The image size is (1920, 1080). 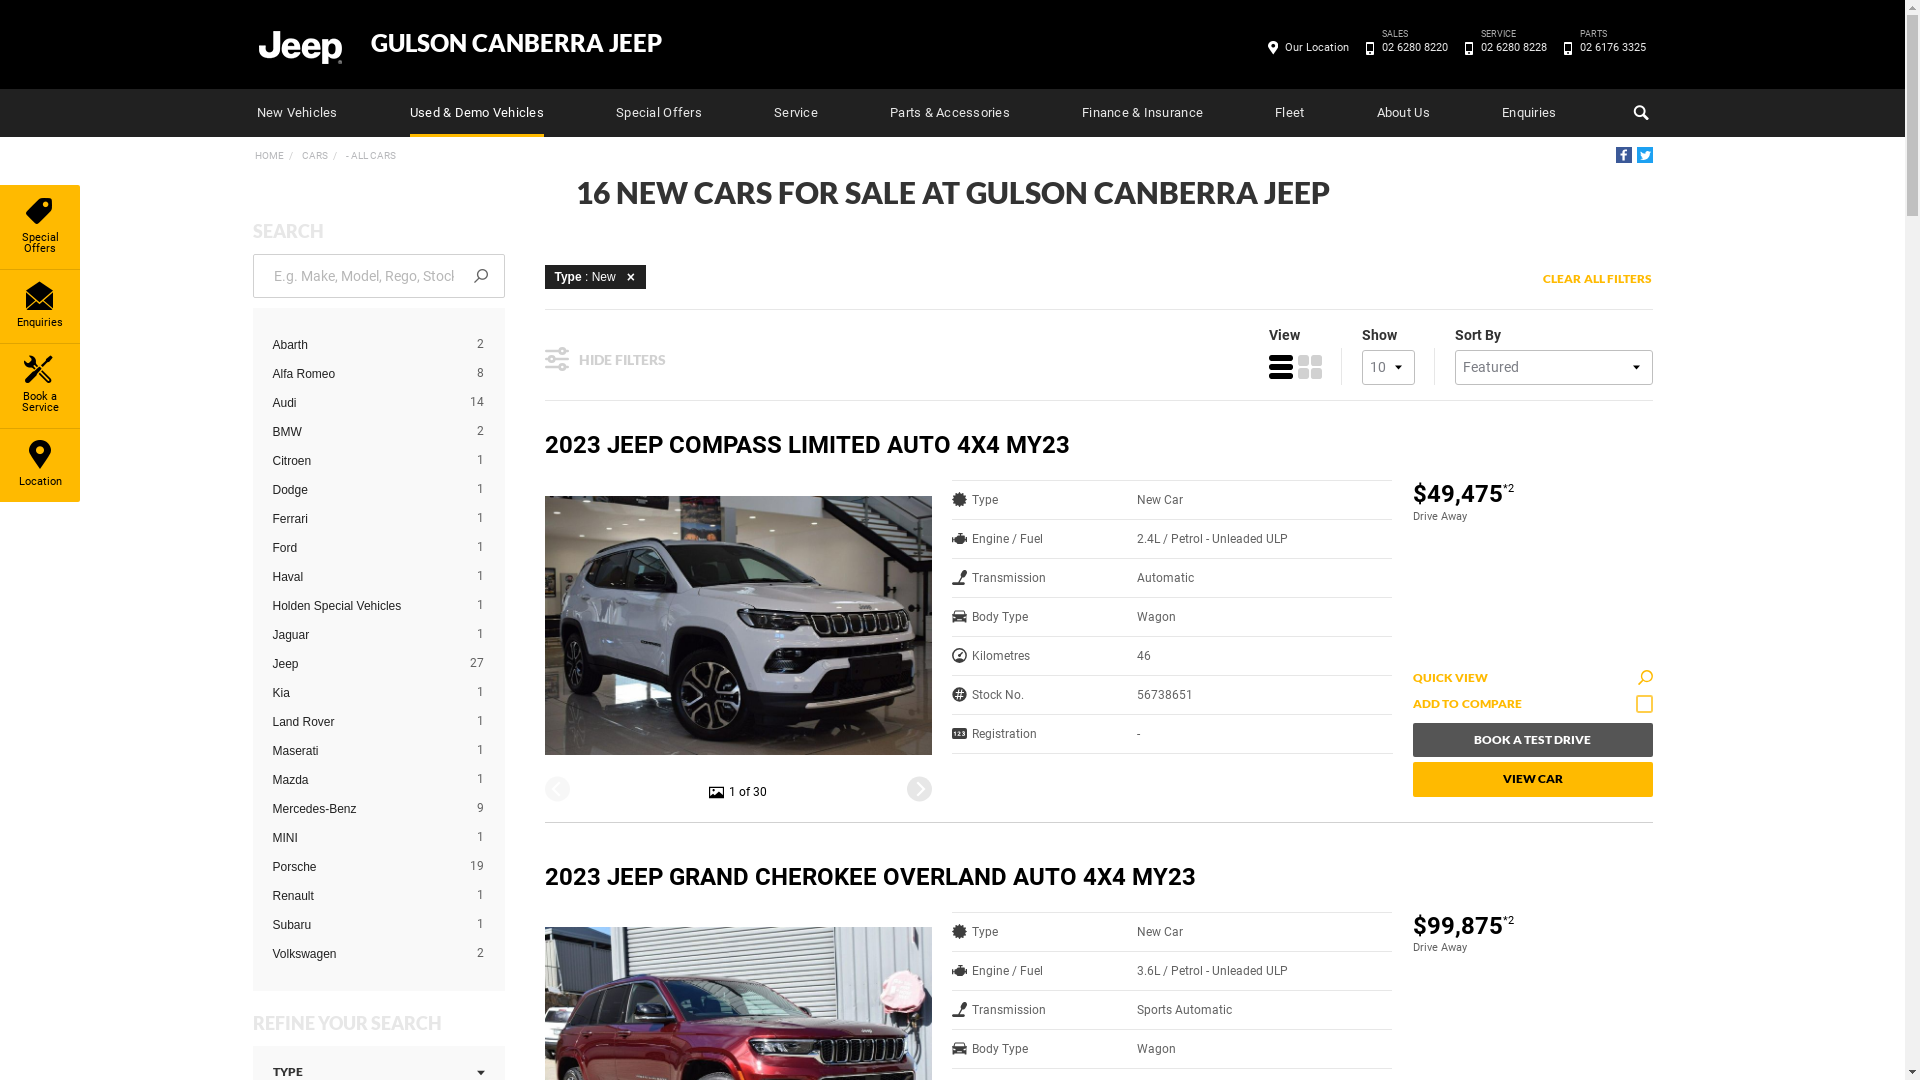 I want to click on Search, so click(x=1638, y=113).